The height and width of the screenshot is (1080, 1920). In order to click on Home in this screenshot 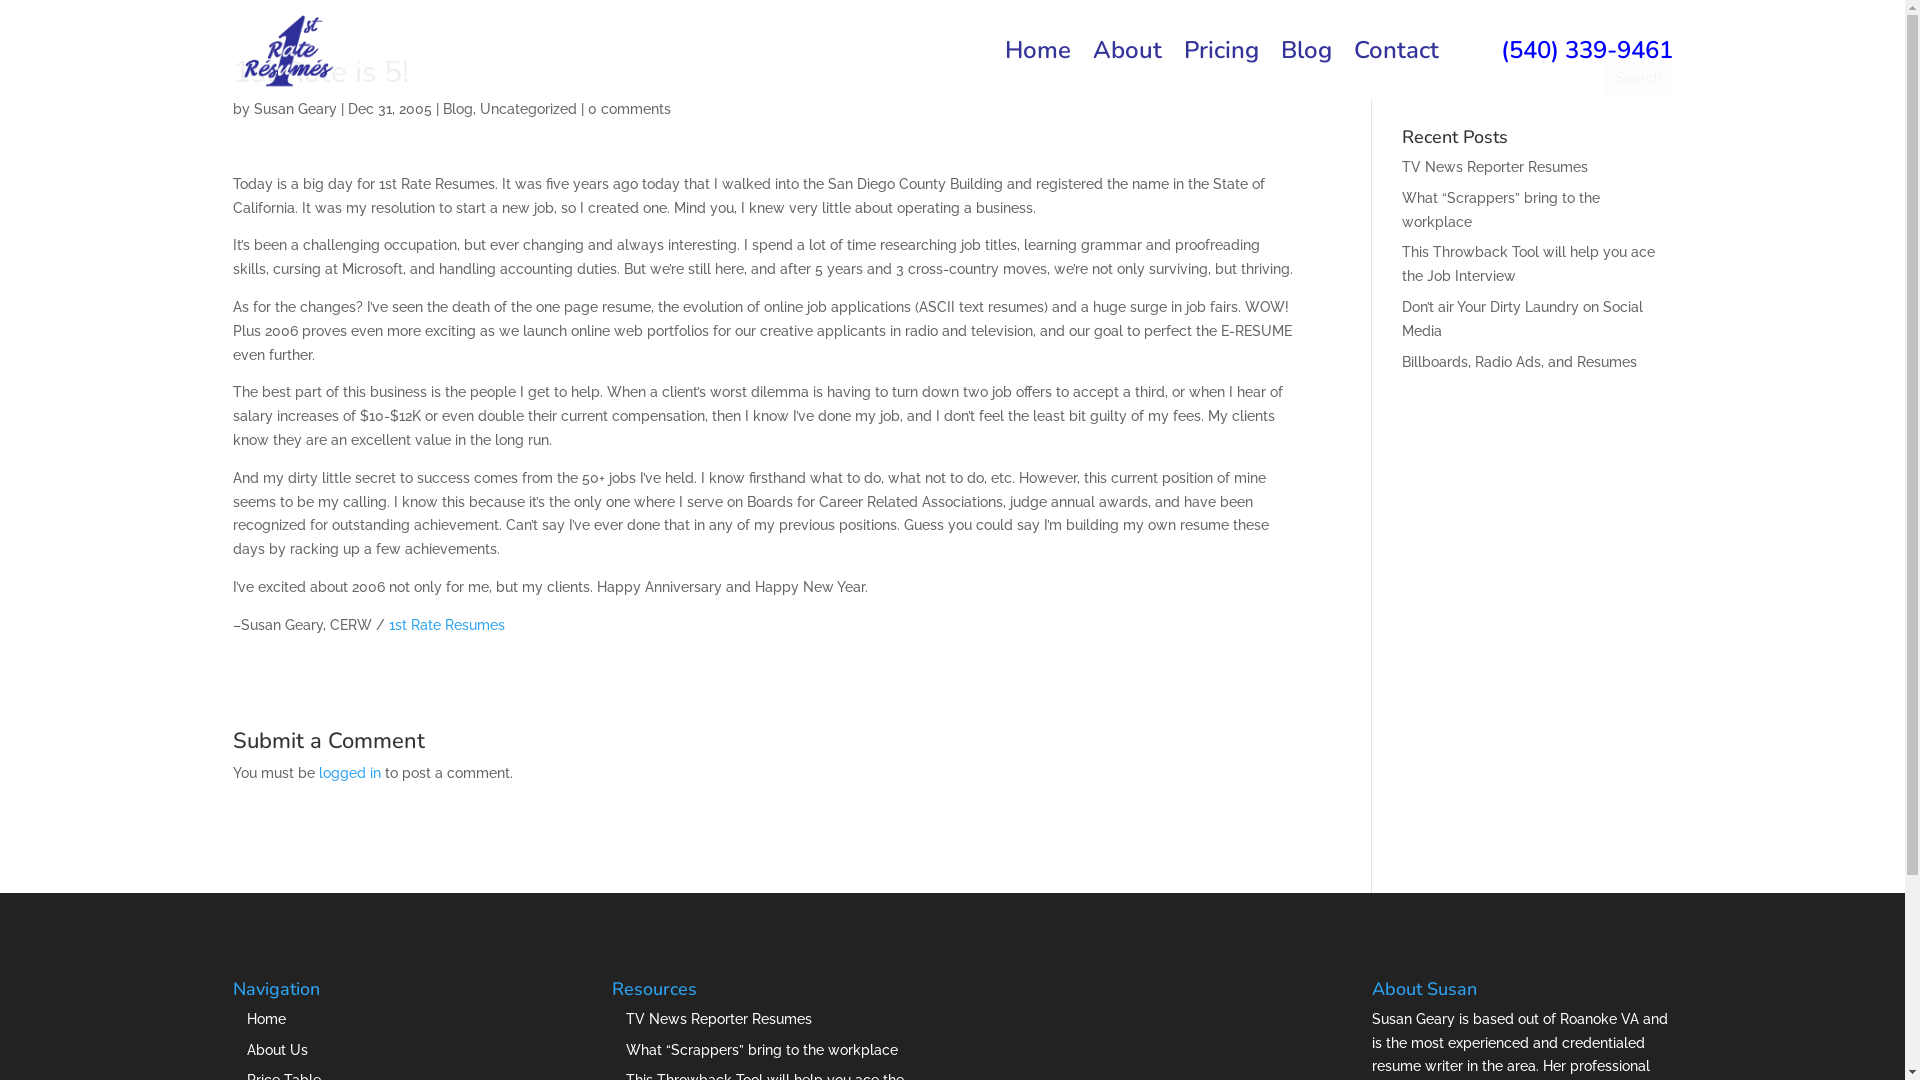, I will do `click(1037, 72)`.